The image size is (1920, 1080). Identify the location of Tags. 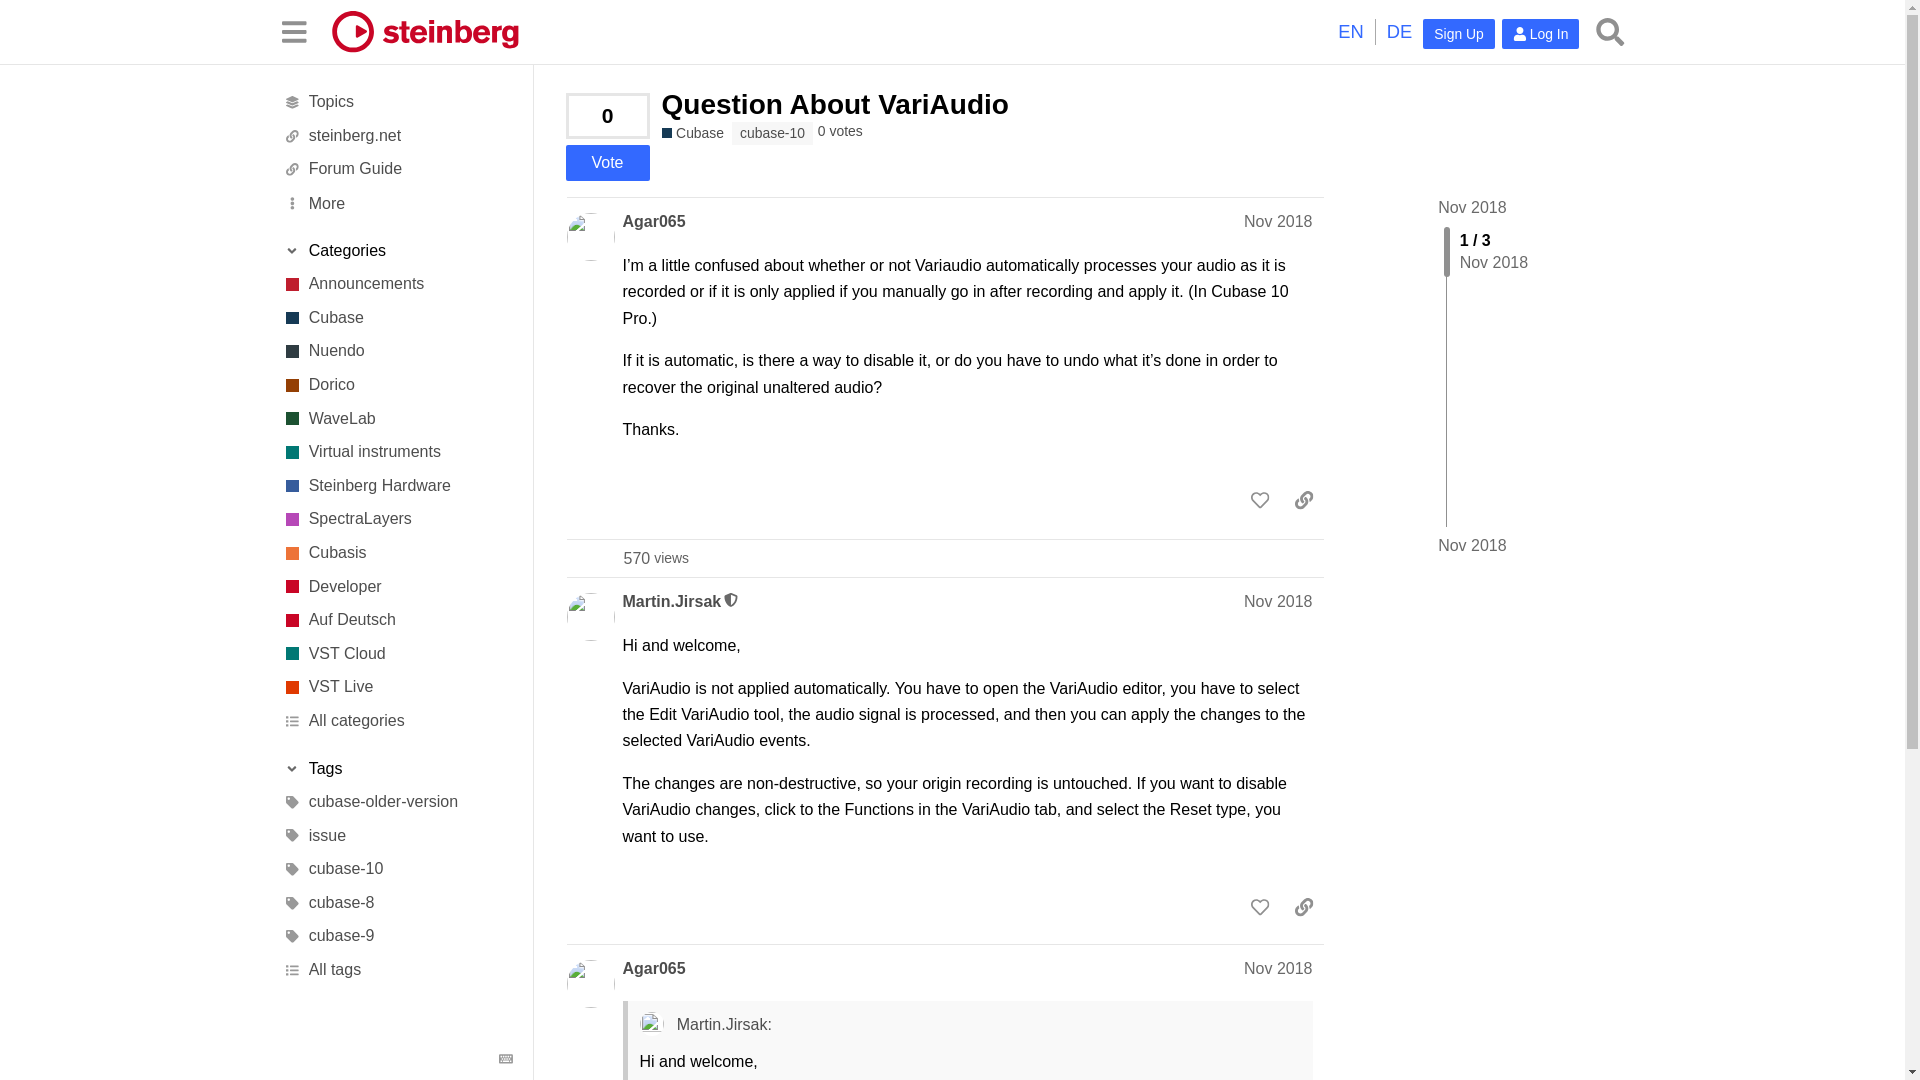
(397, 768).